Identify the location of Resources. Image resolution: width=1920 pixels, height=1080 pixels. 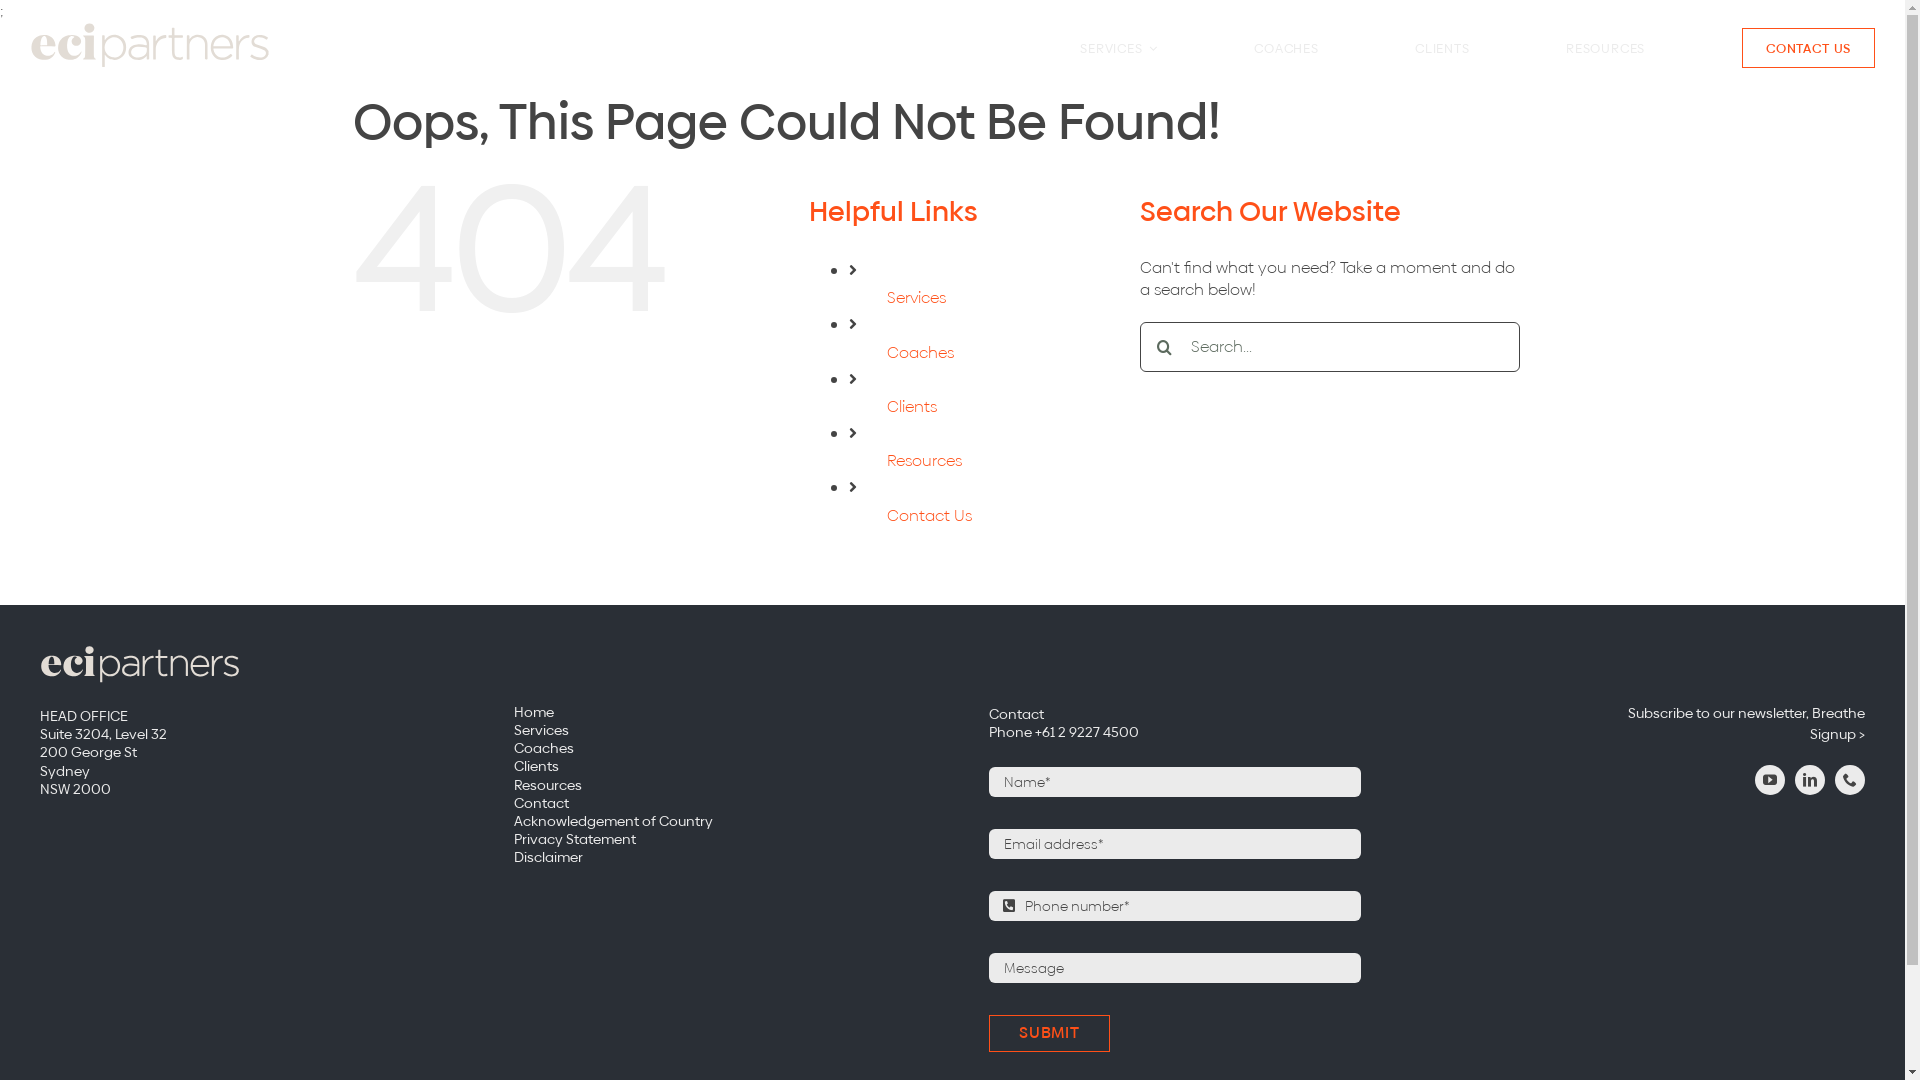
(715, 785).